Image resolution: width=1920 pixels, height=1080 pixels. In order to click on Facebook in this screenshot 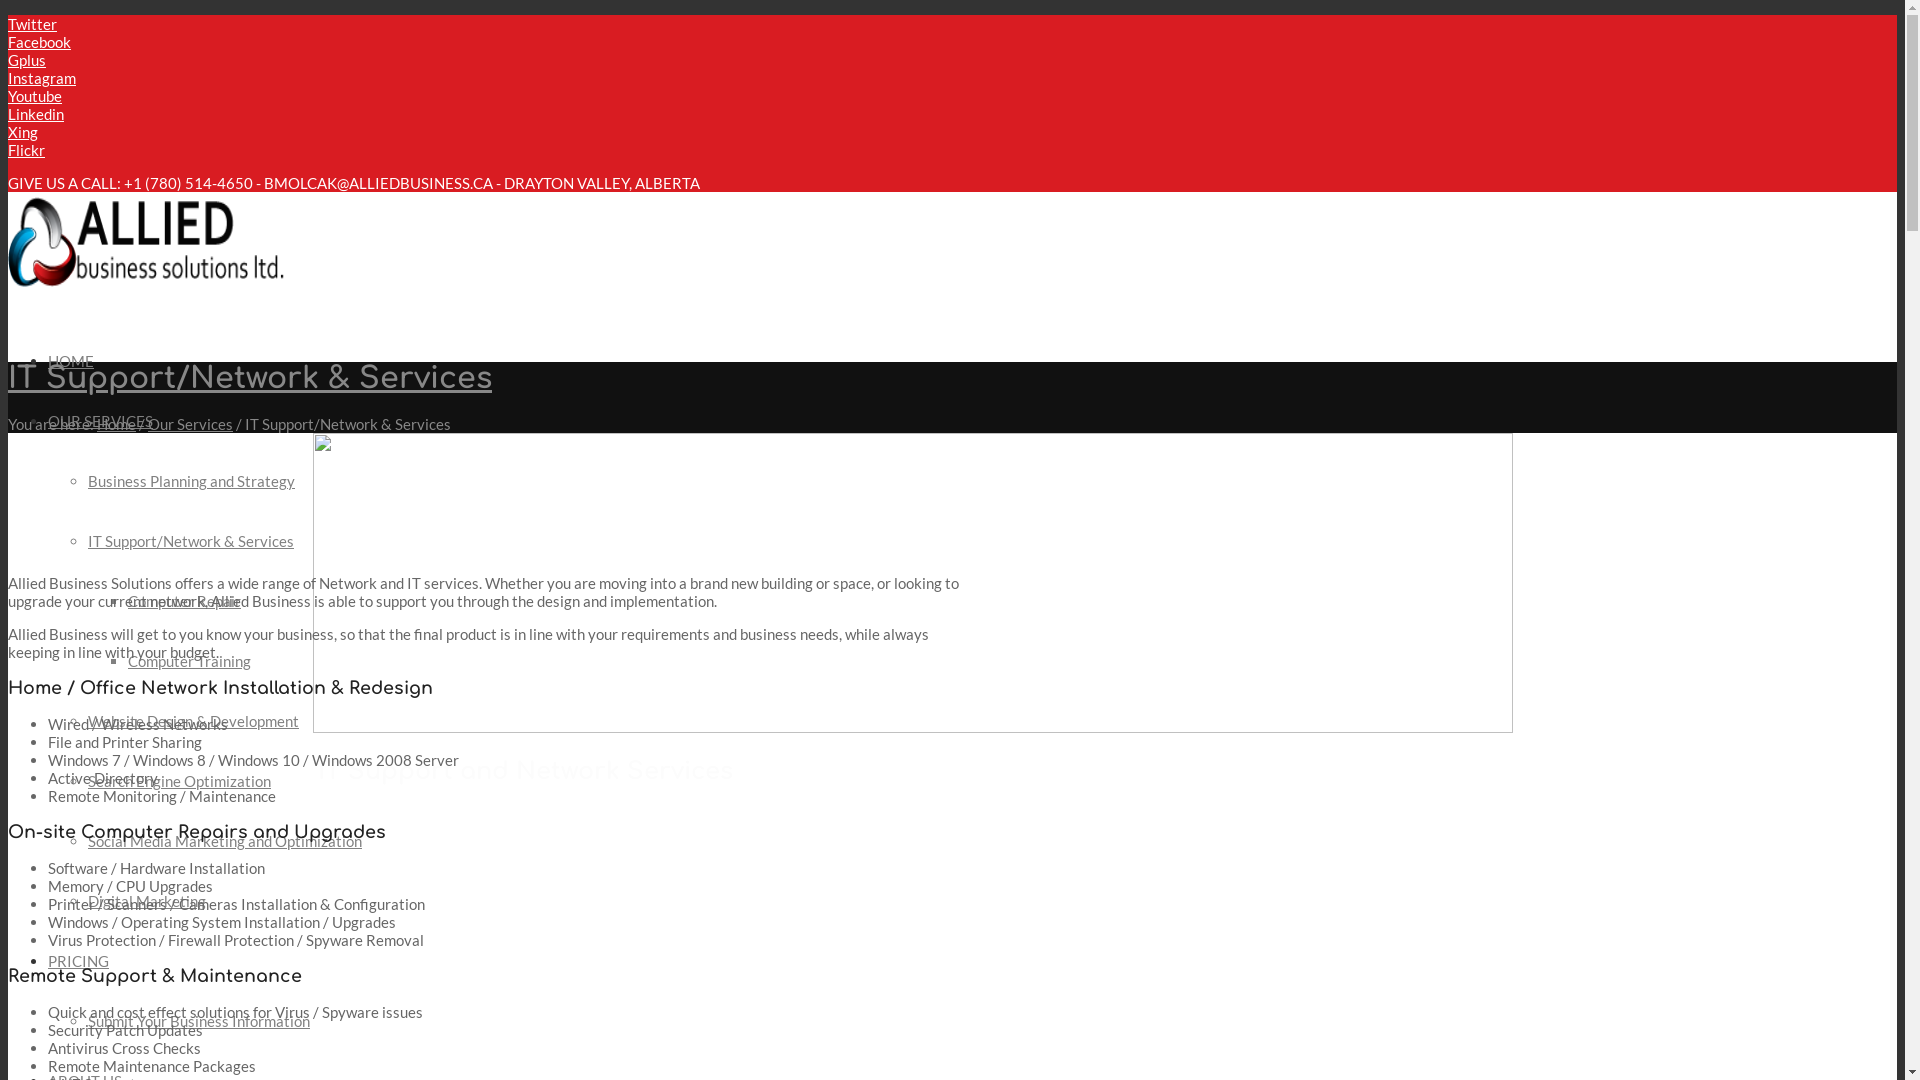, I will do `click(40, 42)`.